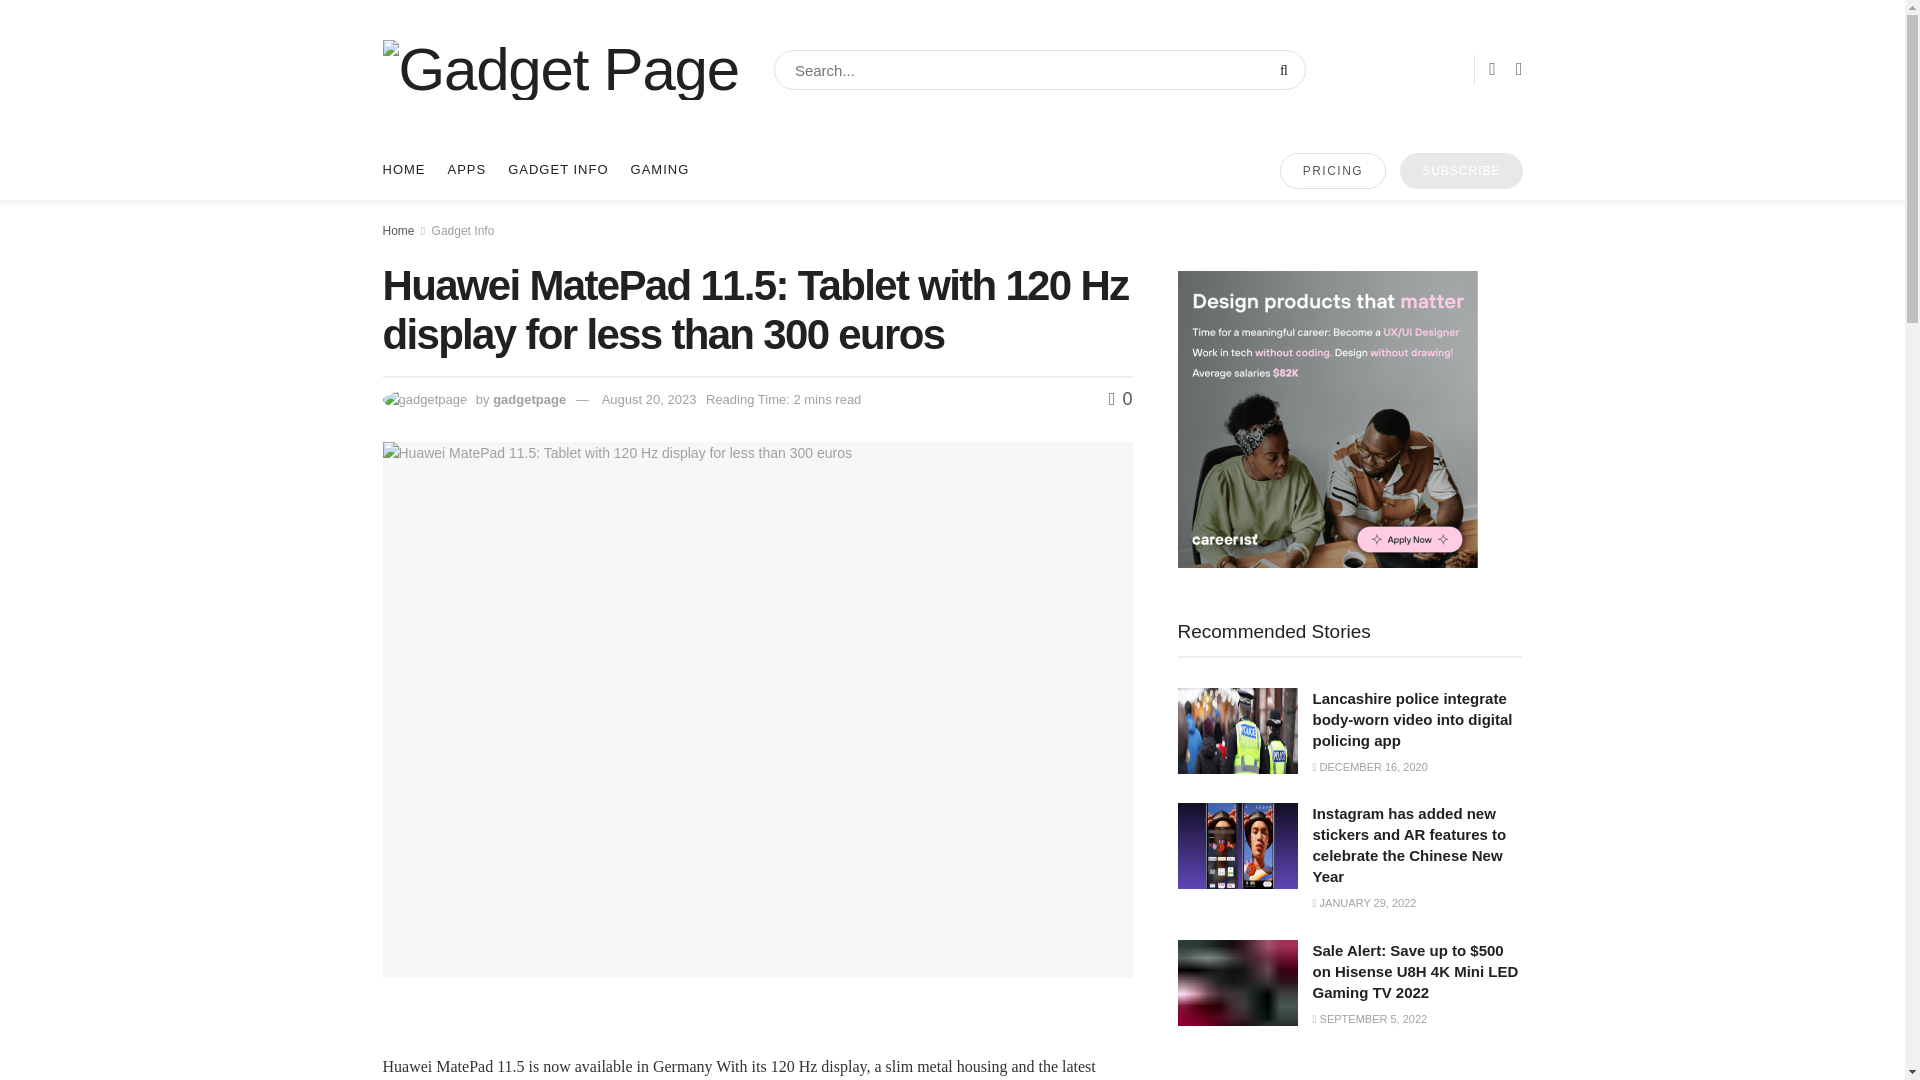 This screenshot has height=1080, width=1920. I want to click on GAMING, so click(660, 170).